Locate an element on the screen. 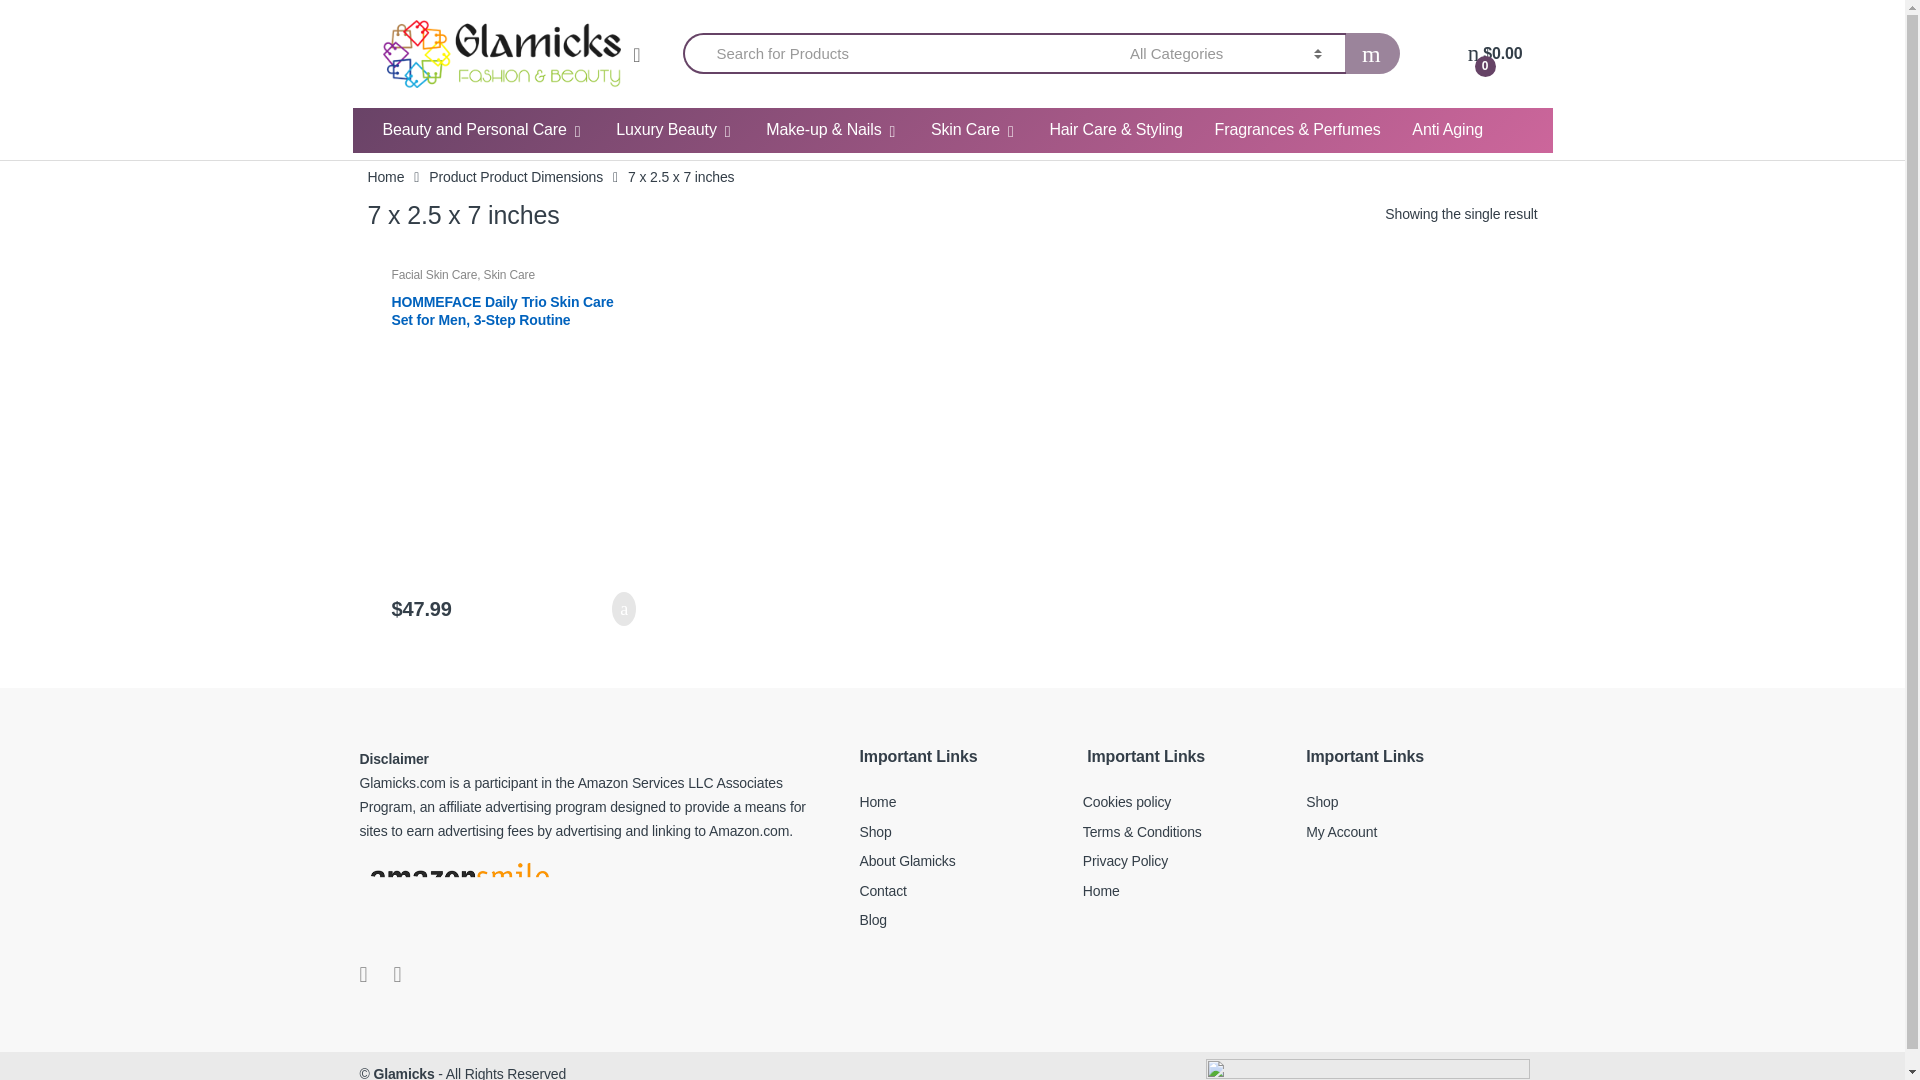  Beauty and Personal Care is located at coordinates (482, 130).